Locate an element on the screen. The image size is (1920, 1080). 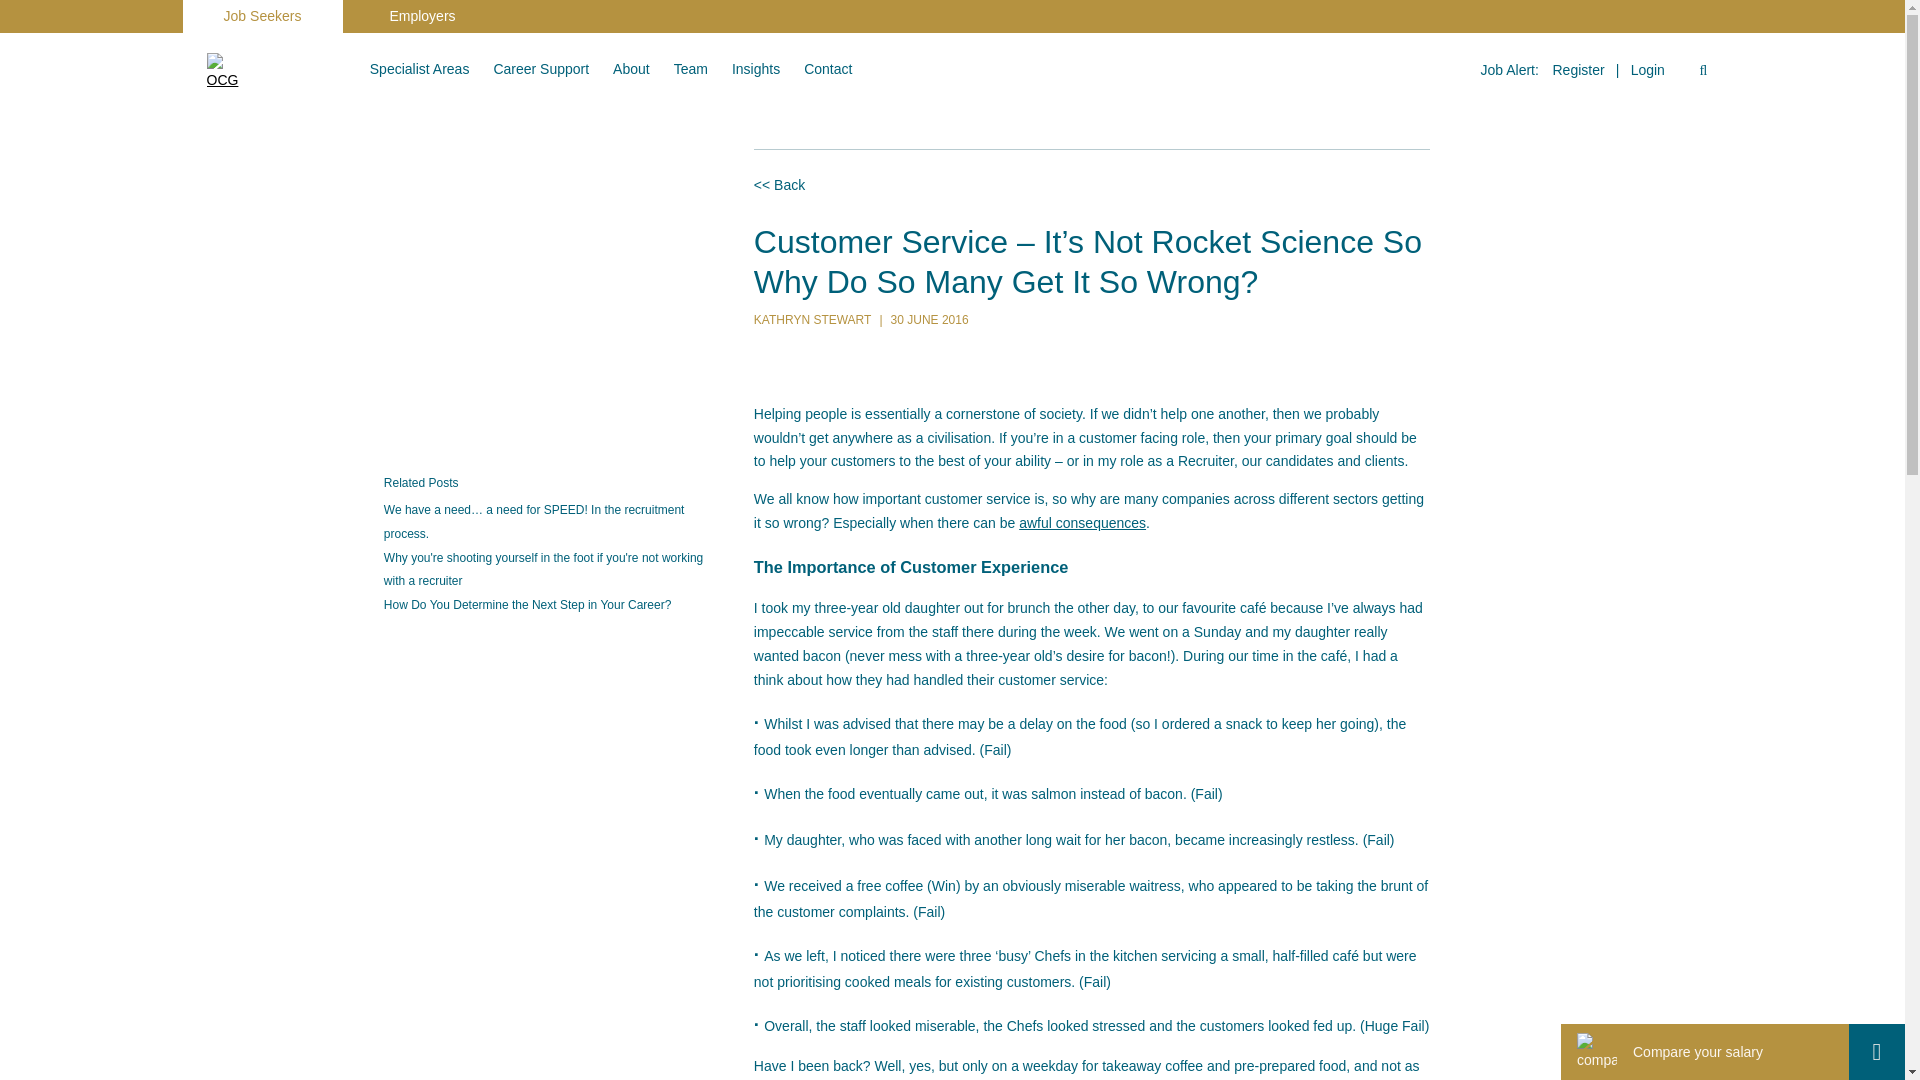
Contact is located at coordinates (828, 68).